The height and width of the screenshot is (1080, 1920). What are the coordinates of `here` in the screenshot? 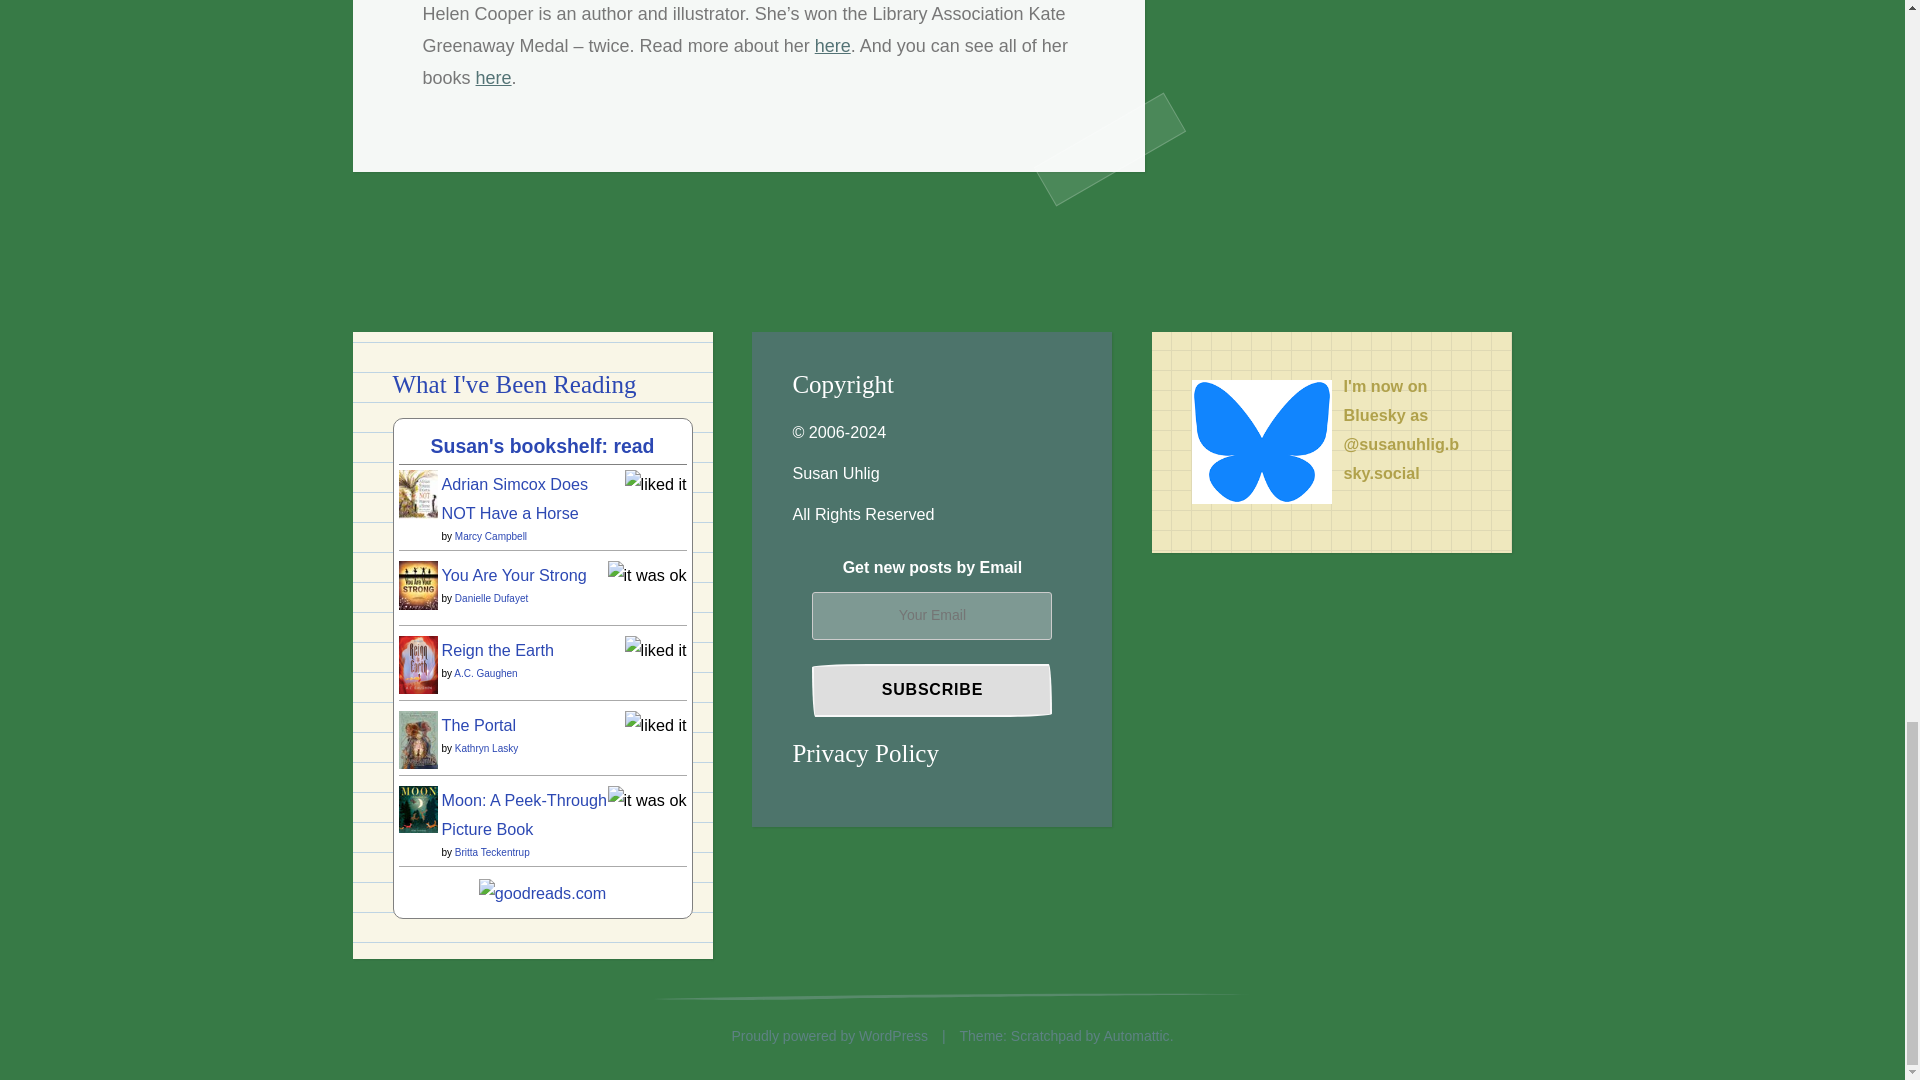 It's located at (832, 46).